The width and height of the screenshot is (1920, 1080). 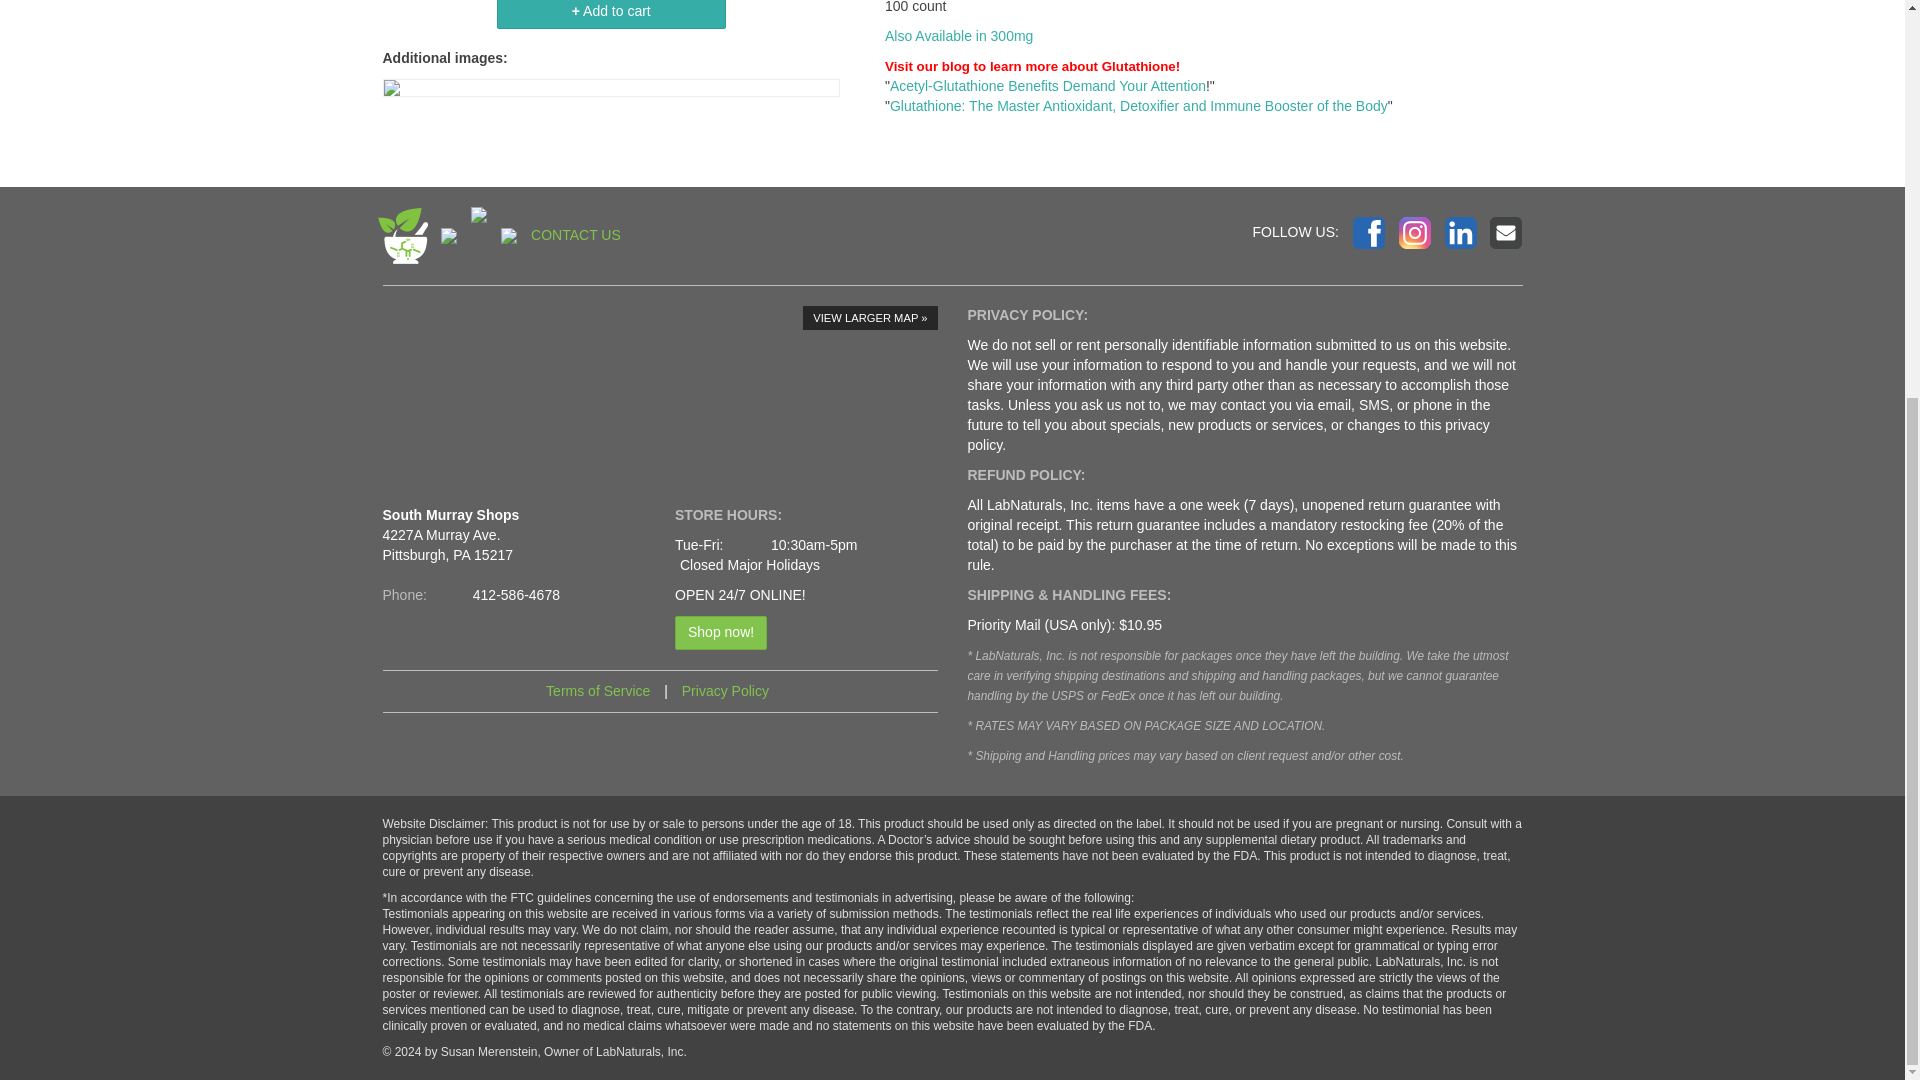 What do you see at coordinates (598, 690) in the screenshot?
I see `Terms of Service` at bounding box center [598, 690].